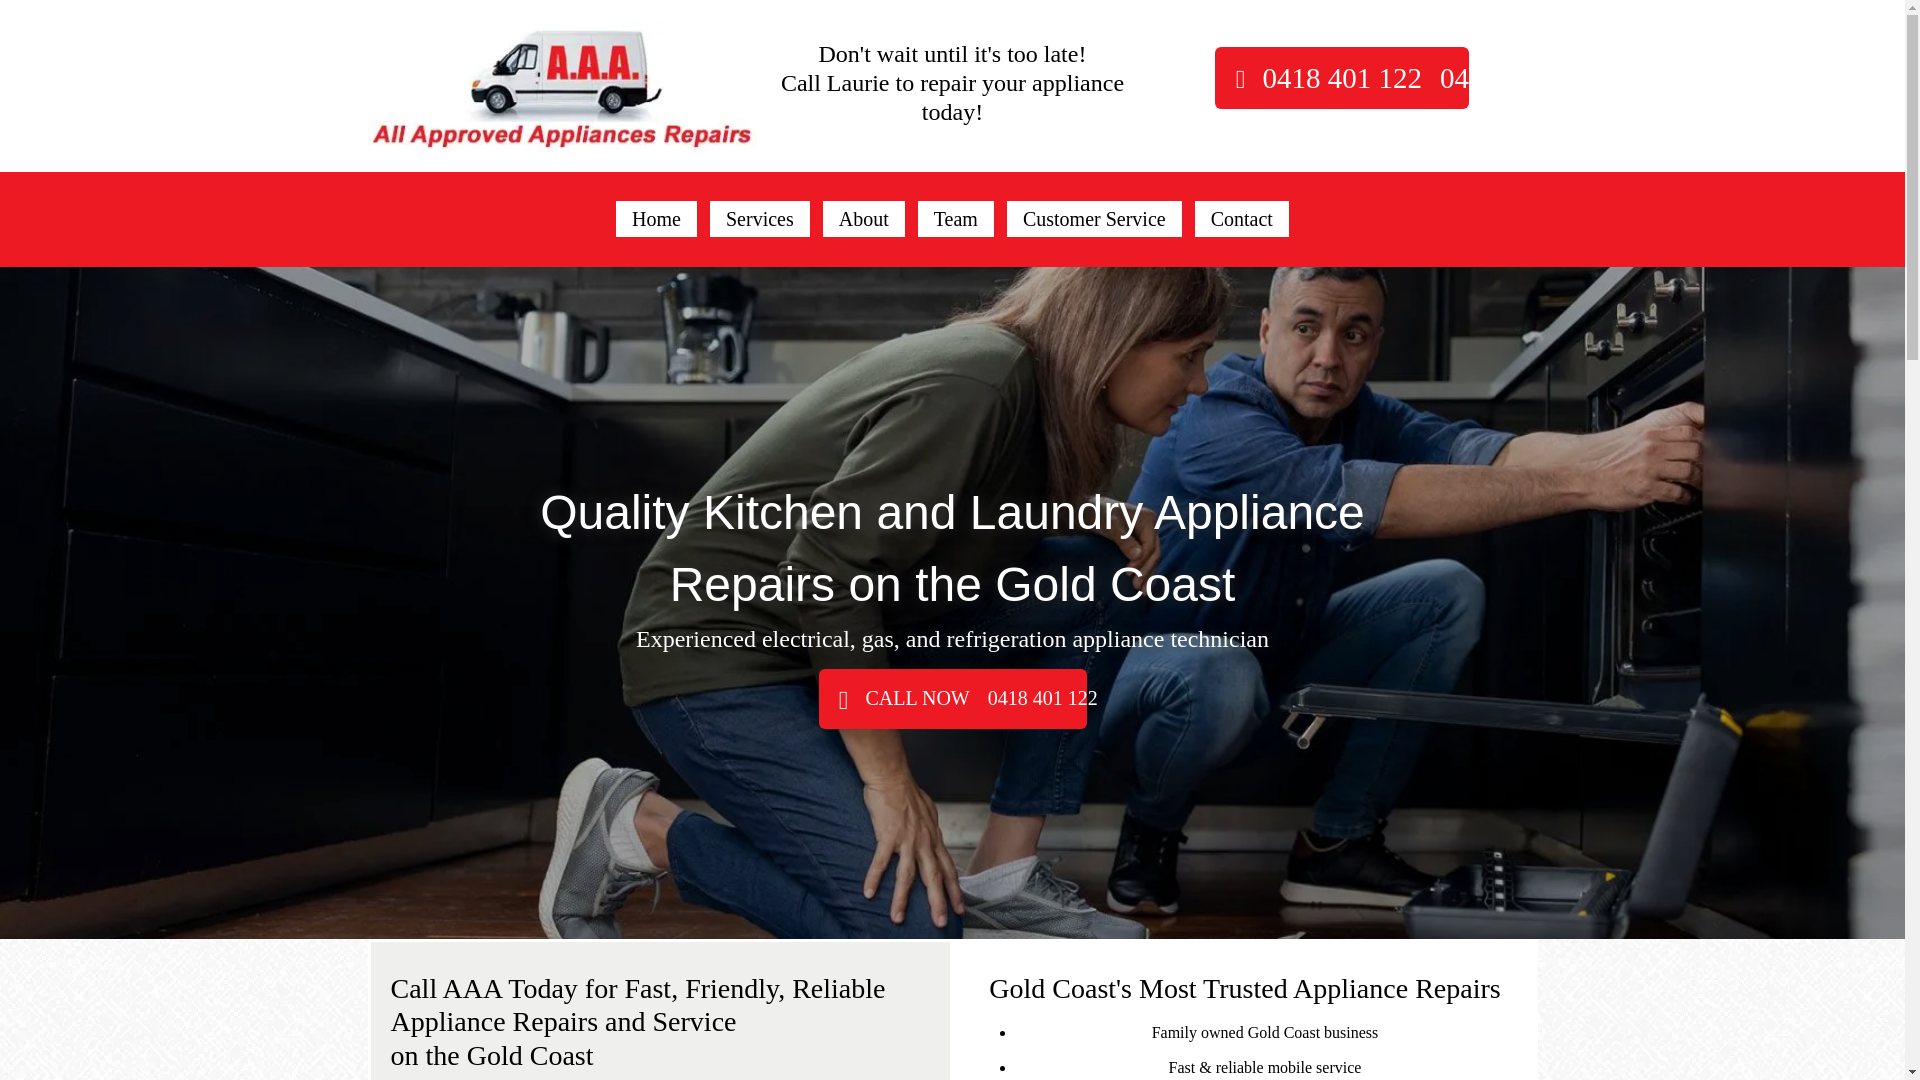 The height and width of the screenshot is (1080, 1920). Describe the element at coordinates (760, 219) in the screenshot. I see `Services` at that location.